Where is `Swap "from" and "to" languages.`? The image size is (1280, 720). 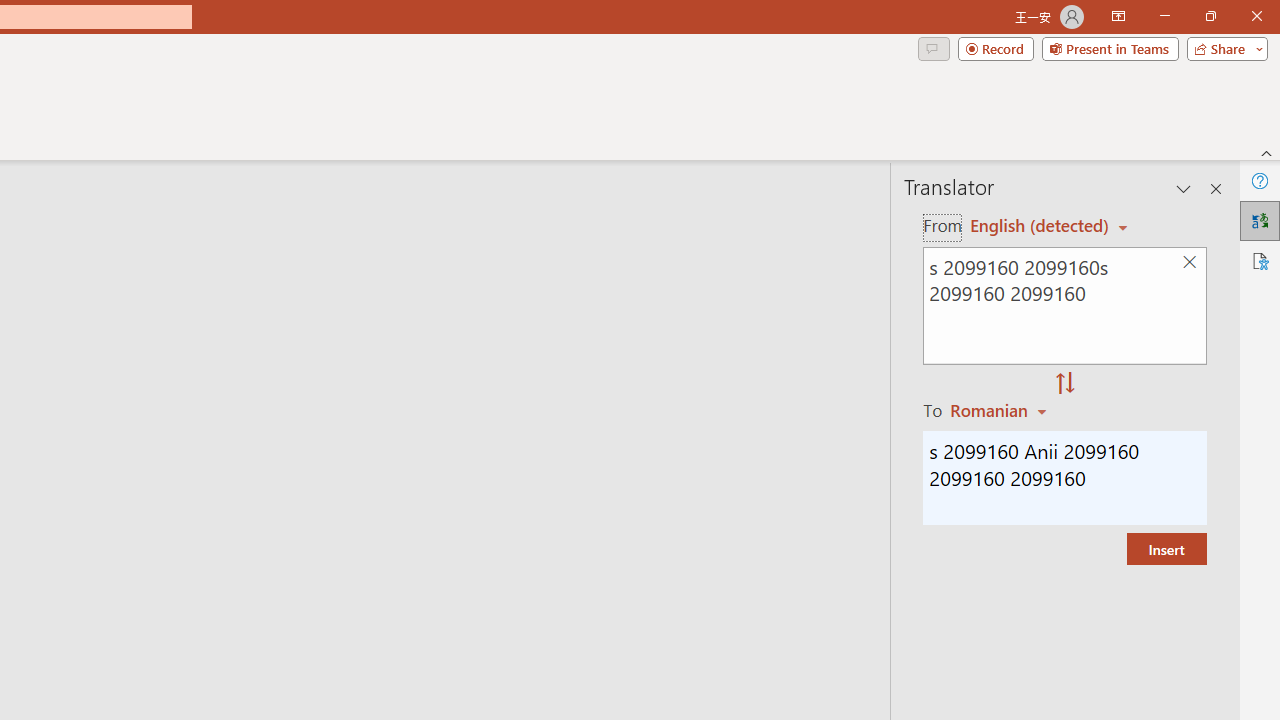 Swap "from" and "to" languages. is located at coordinates (1065, 384).